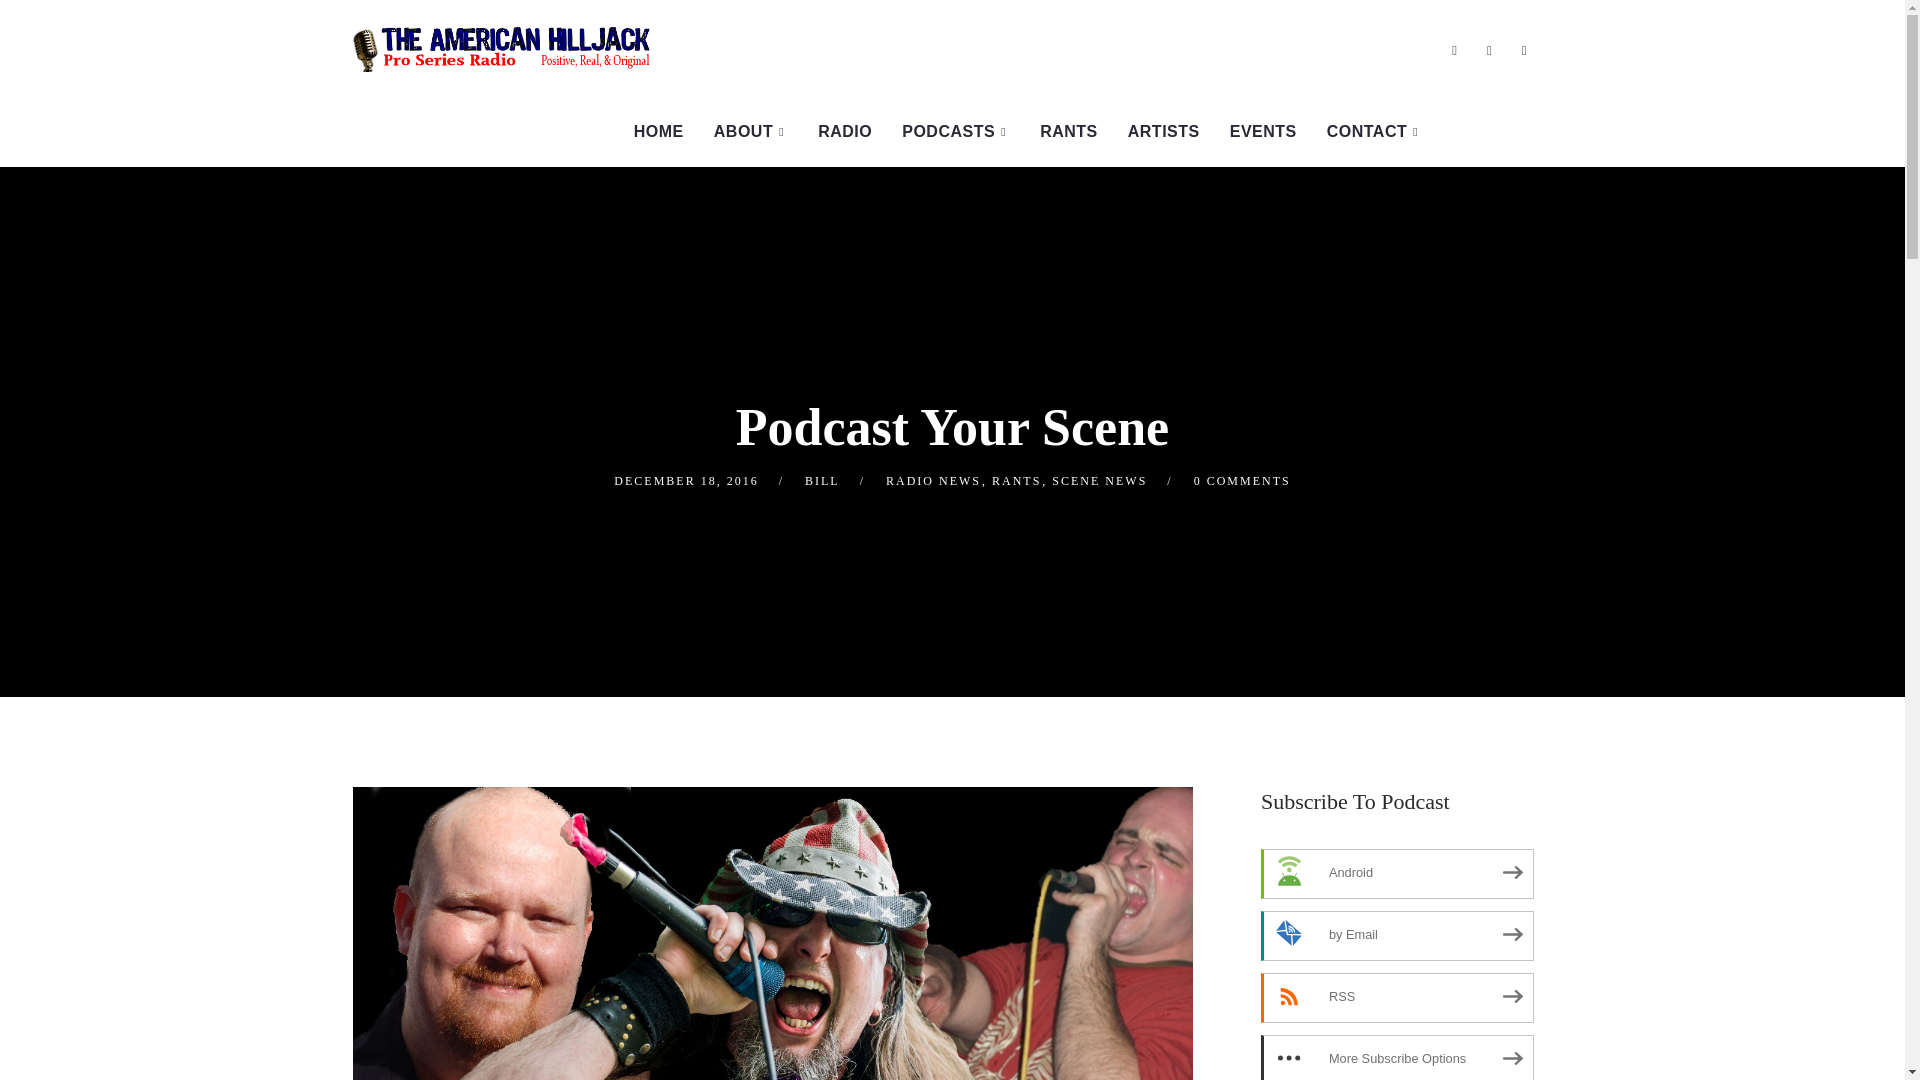 Image resolution: width=1920 pixels, height=1080 pixels. I want to click on Subscribe by Email, so click(1398, 936).